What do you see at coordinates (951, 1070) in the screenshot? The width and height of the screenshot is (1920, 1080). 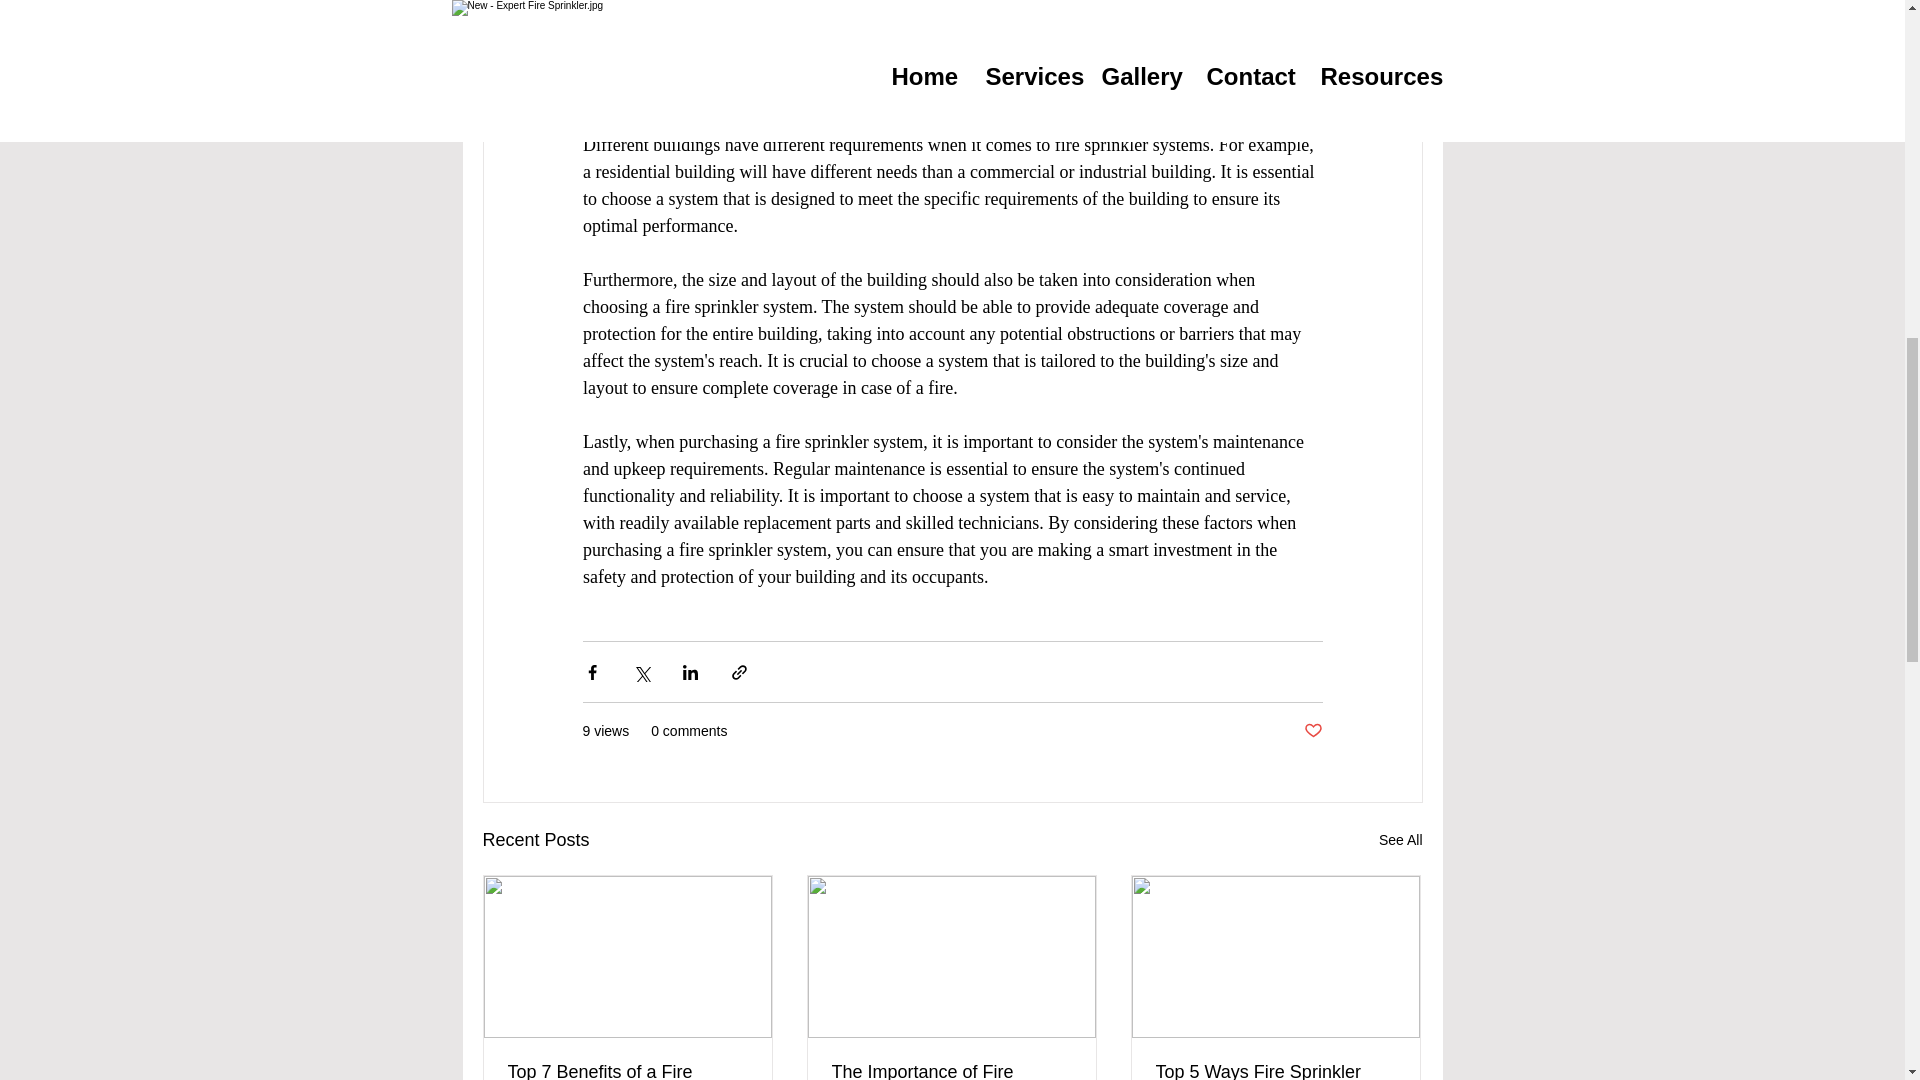 I see `The Importance of Fire Sprinkler Systems in Schools` at bounding box center [951, 1070].